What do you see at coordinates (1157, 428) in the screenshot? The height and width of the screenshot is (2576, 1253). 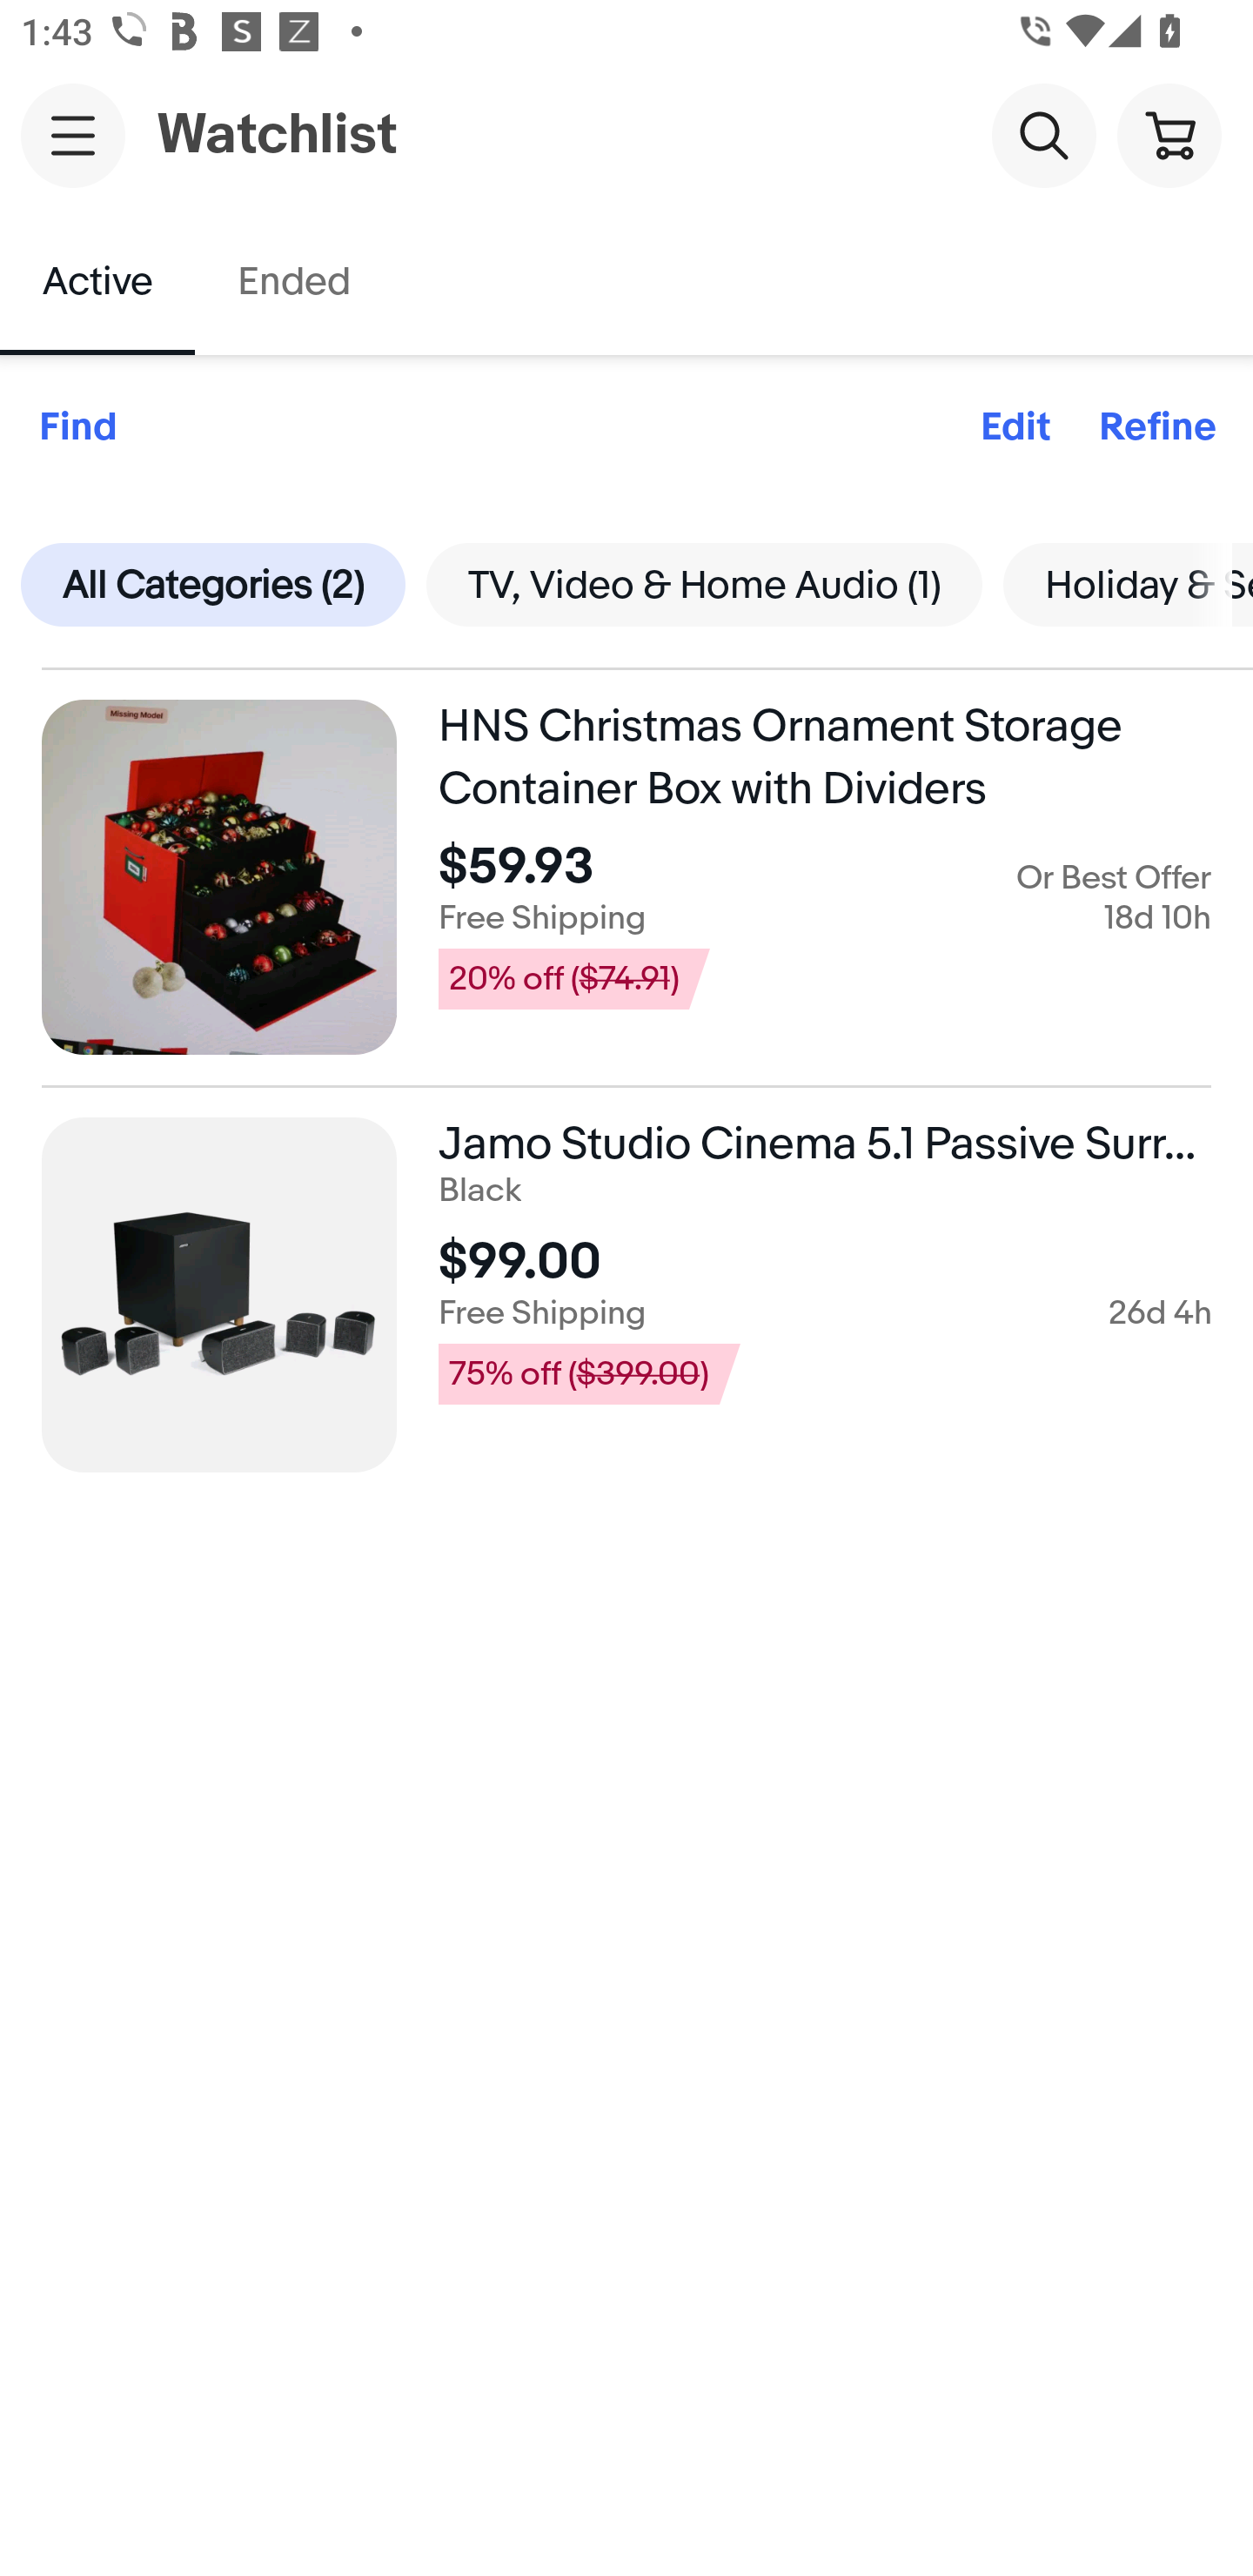 I see `Refine Refine list` at bounding box center [1157, 428].